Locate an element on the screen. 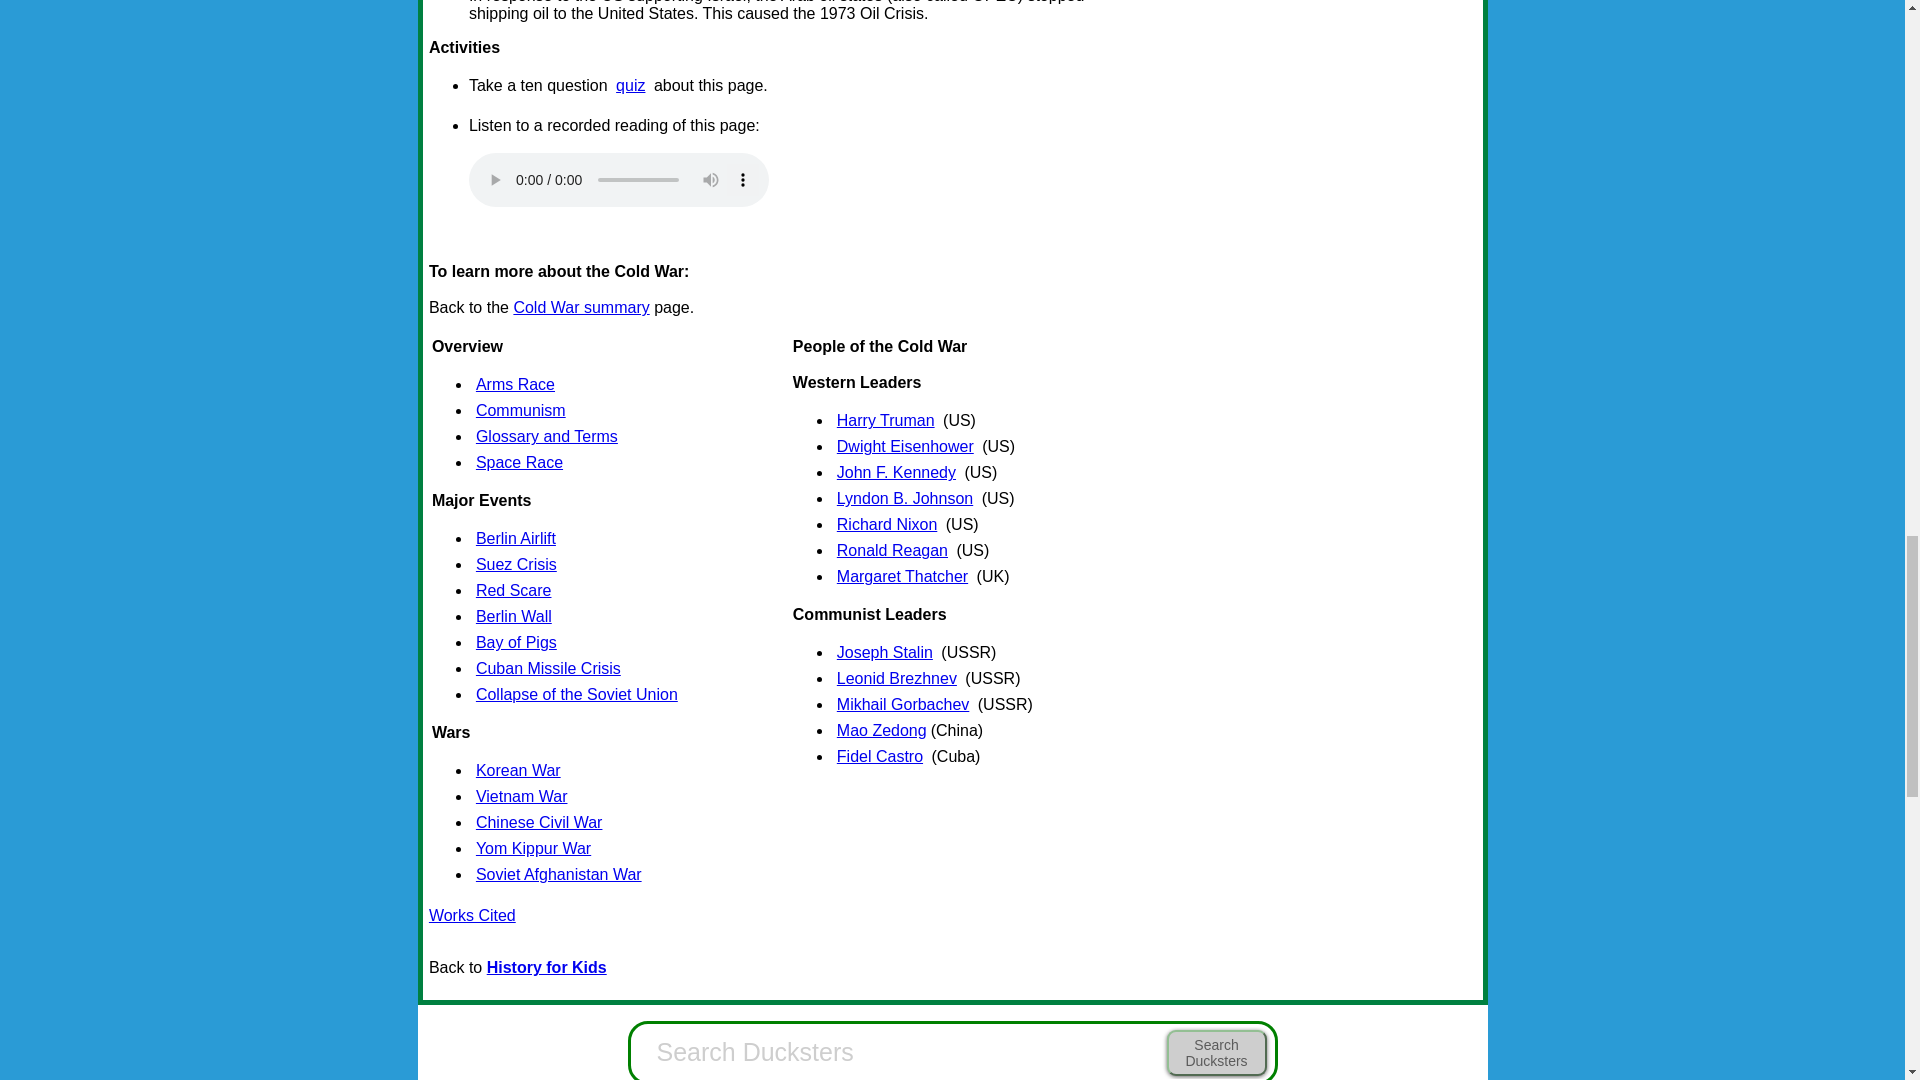 This screenshot has width=1920, height=1080. Dwight Eisenhower is located at coordinates (905, 446).